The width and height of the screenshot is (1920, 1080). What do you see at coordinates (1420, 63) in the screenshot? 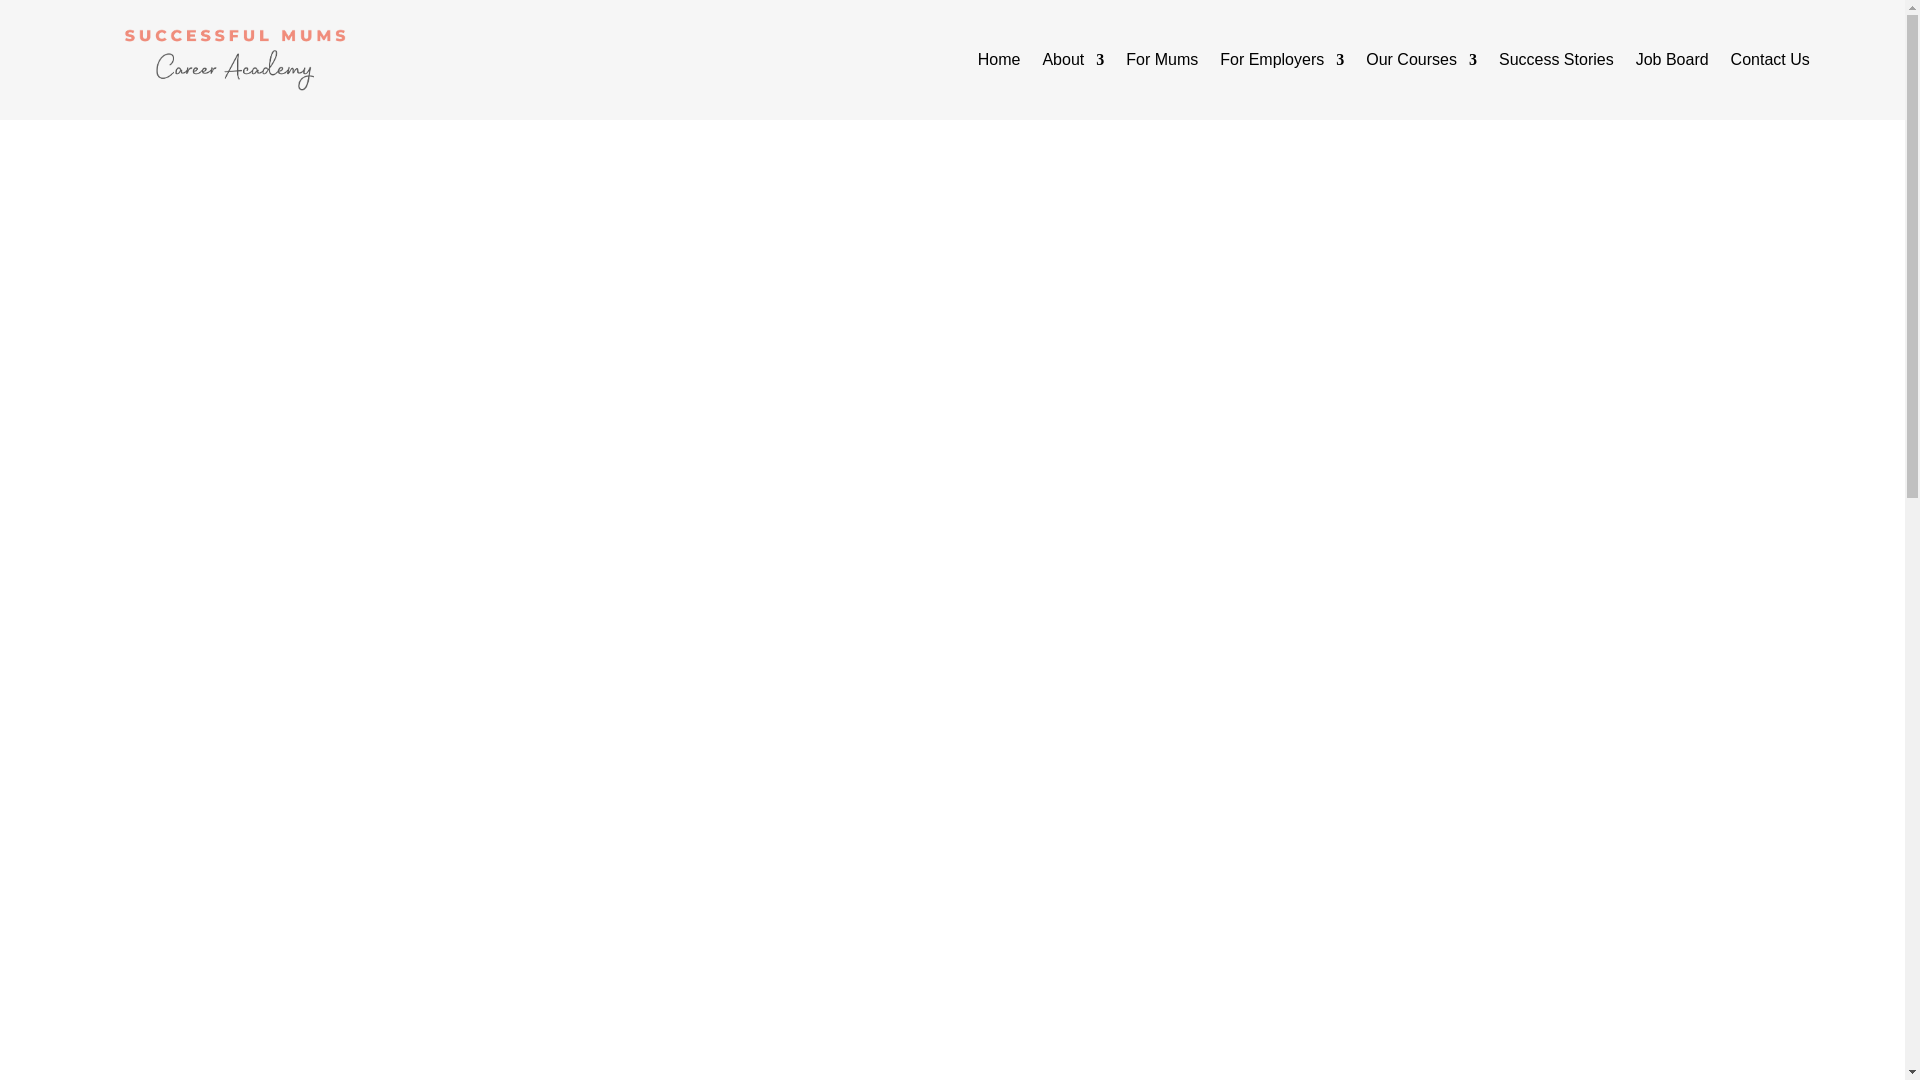
I see `Our Courses` at bounding box center [1420, 63].